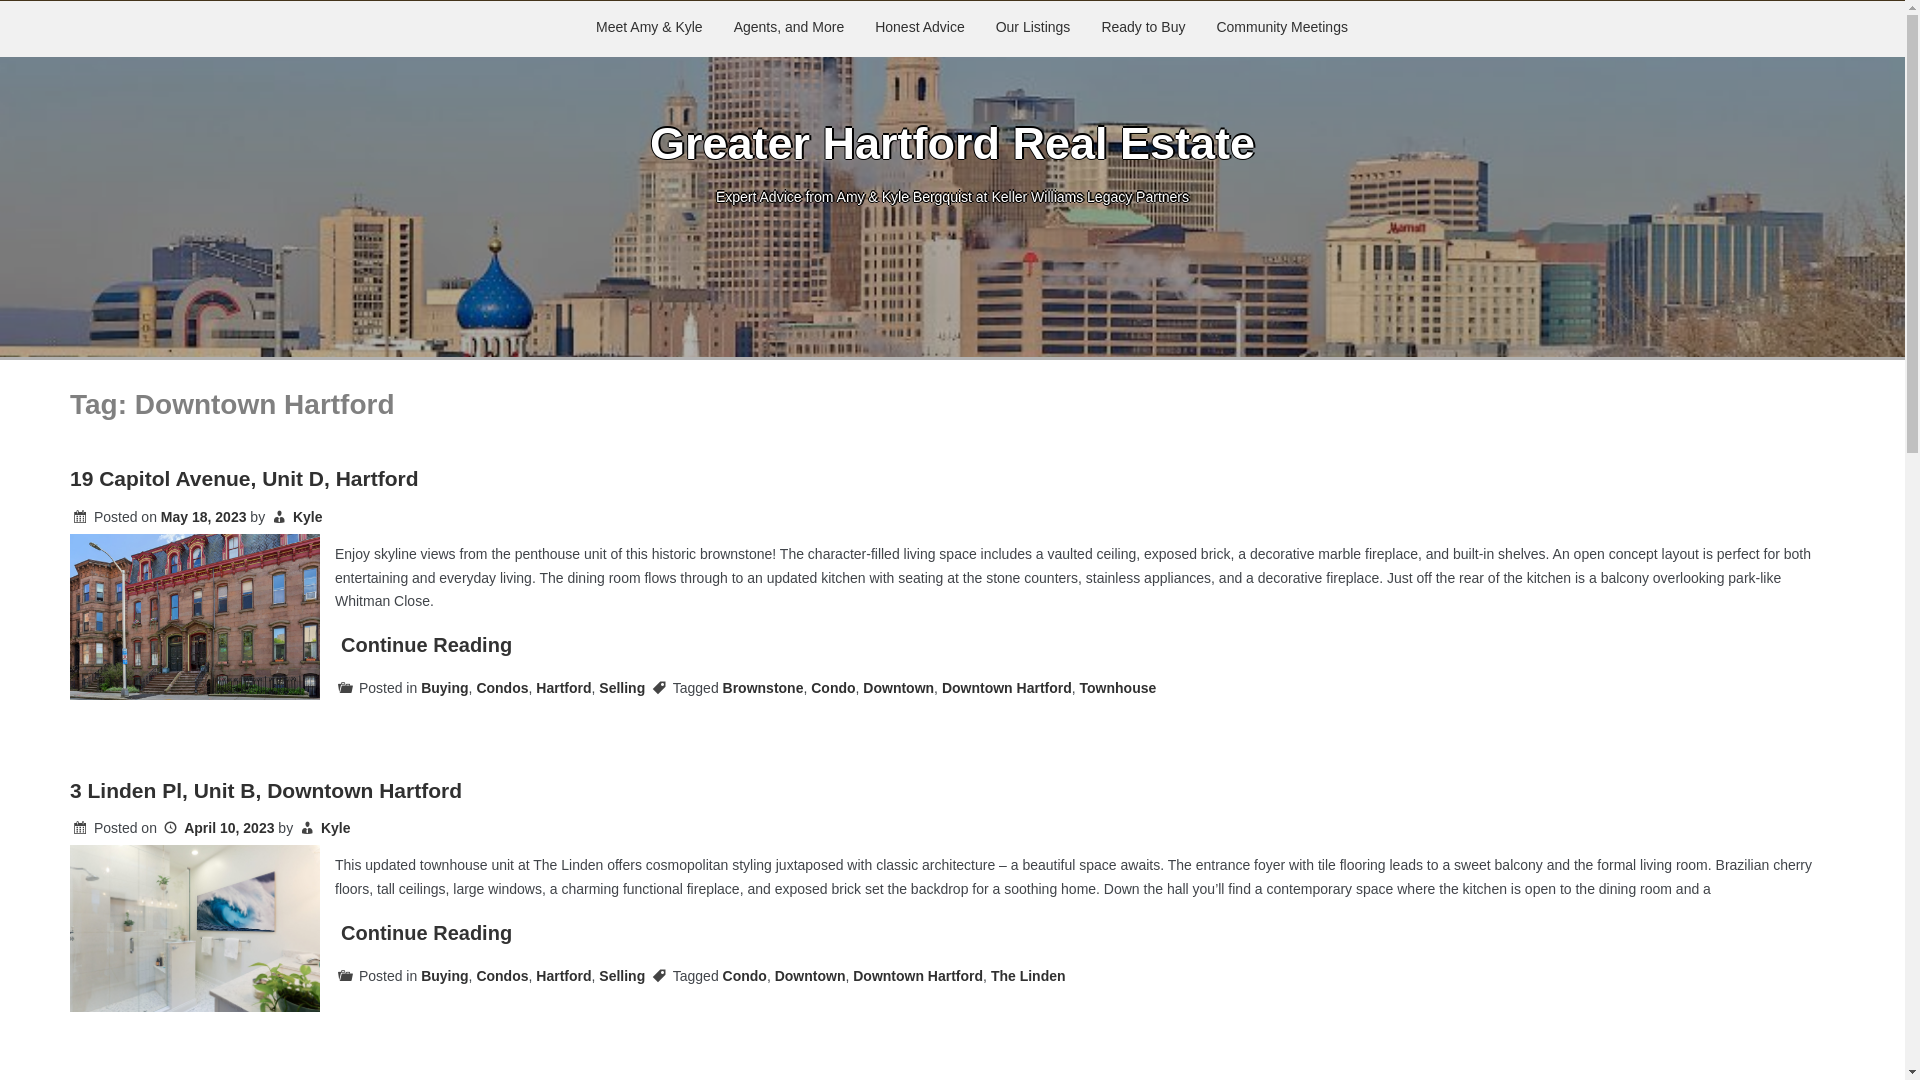 The width and height of the screenshot is (1920, 1080). Describe the element at coordinates (308, 516) in the screenshot. I see `Kyle` at that location.